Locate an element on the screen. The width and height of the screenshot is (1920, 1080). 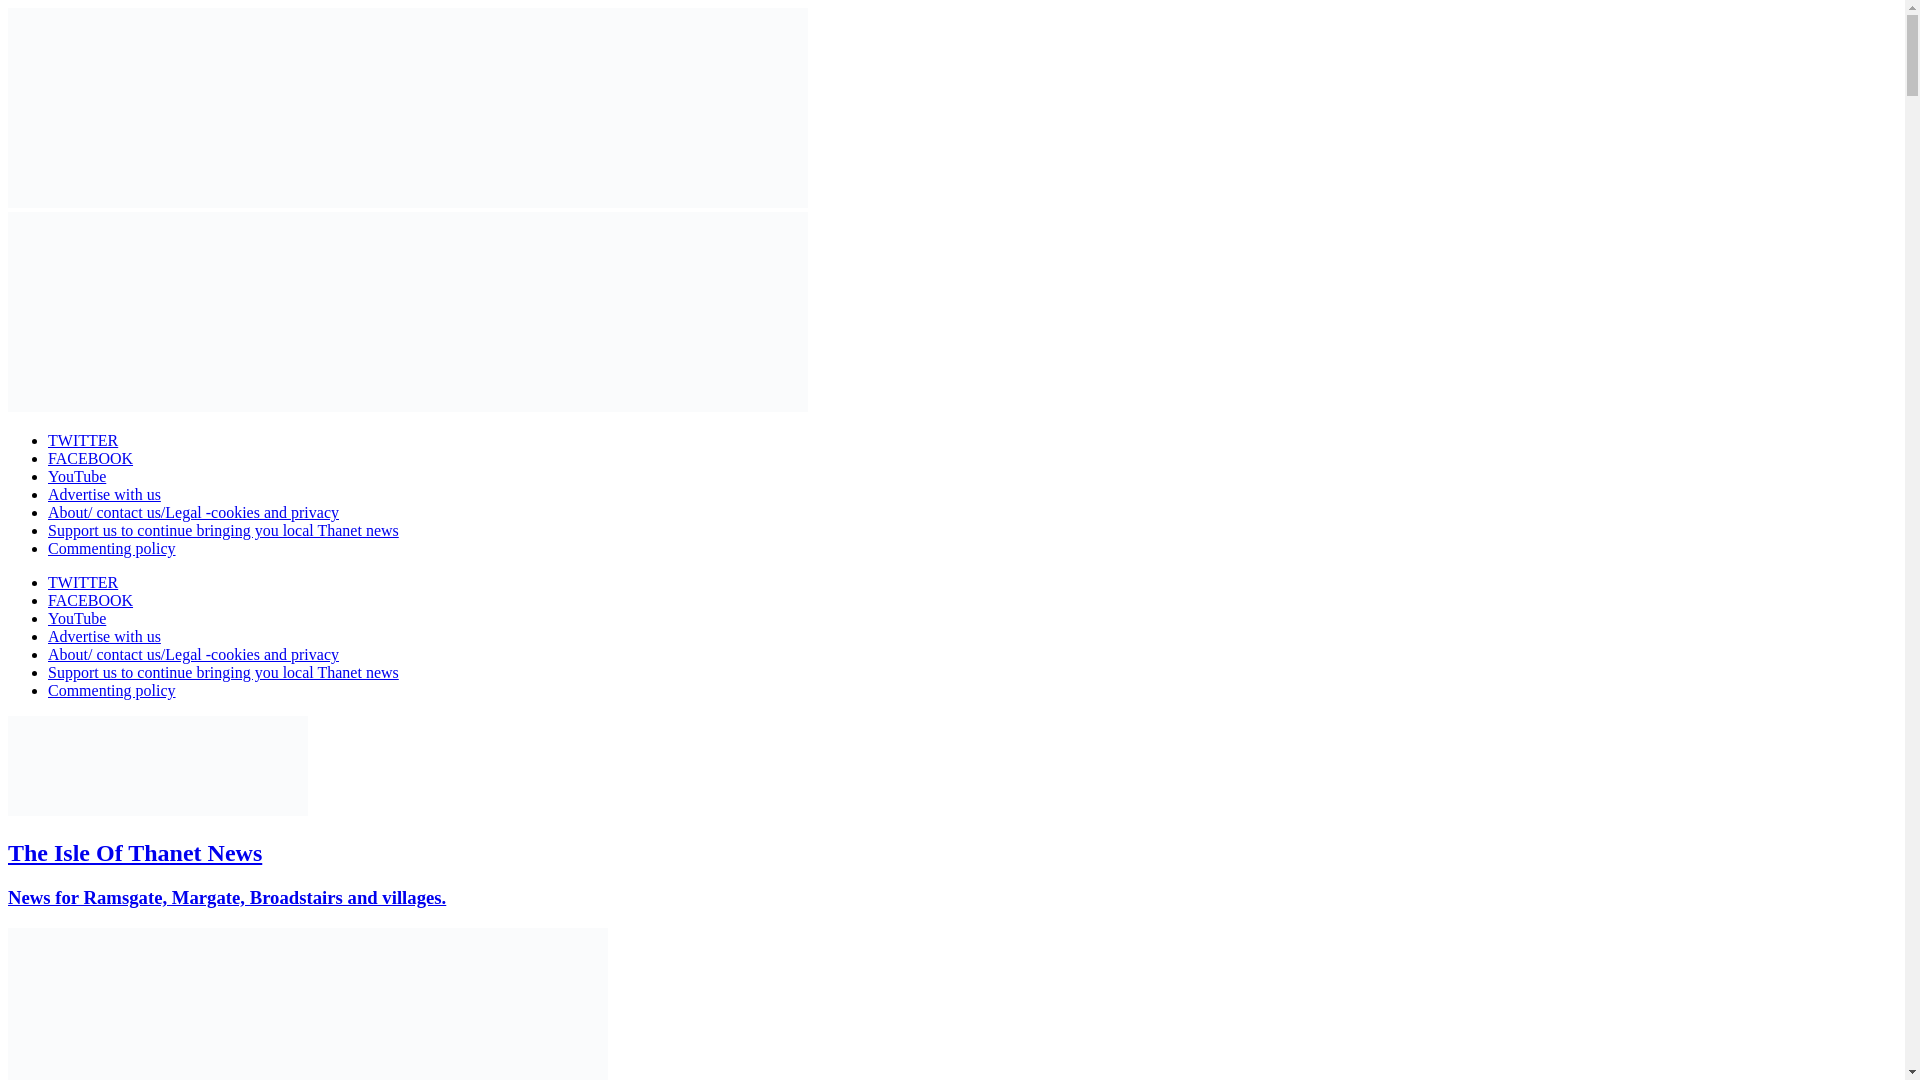
Commenting policy is located at coordinates (112, 690).